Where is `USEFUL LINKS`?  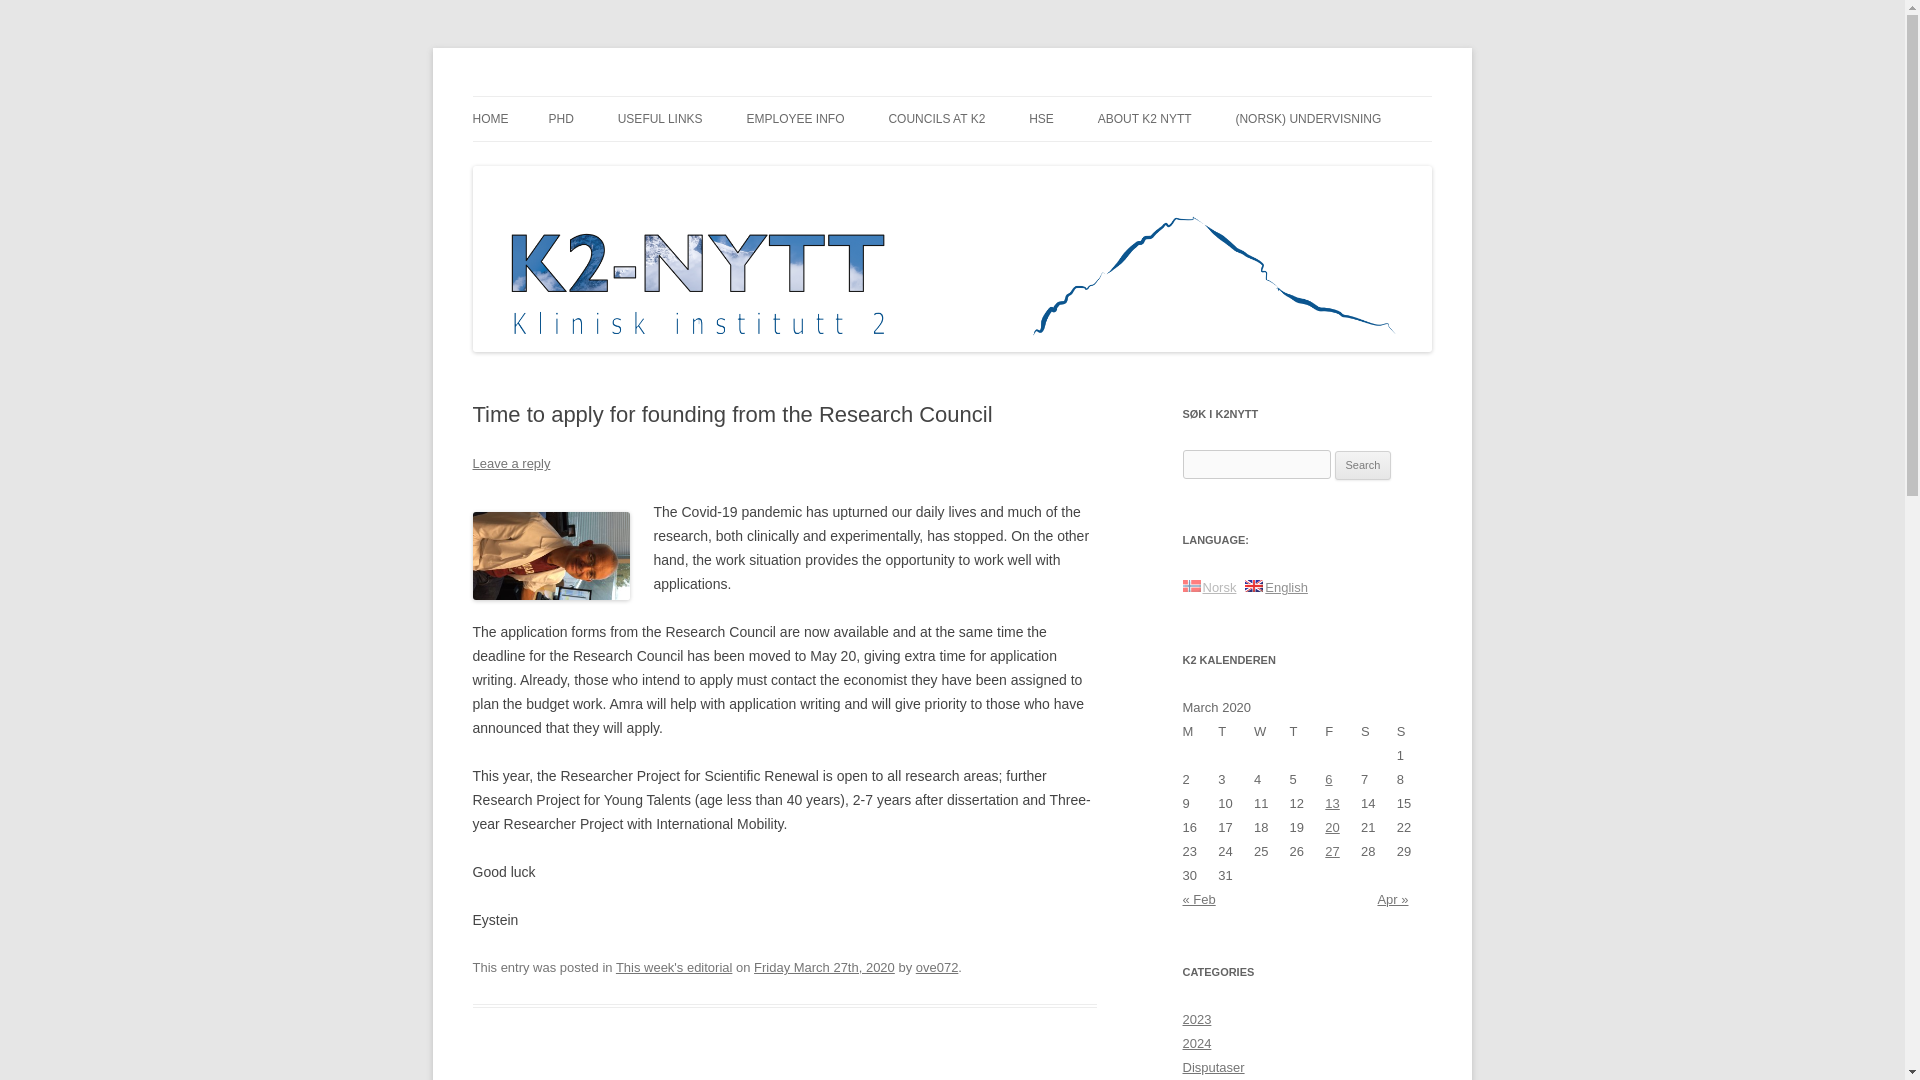 USEFUL LINKS is located at coordinates (660, 119).